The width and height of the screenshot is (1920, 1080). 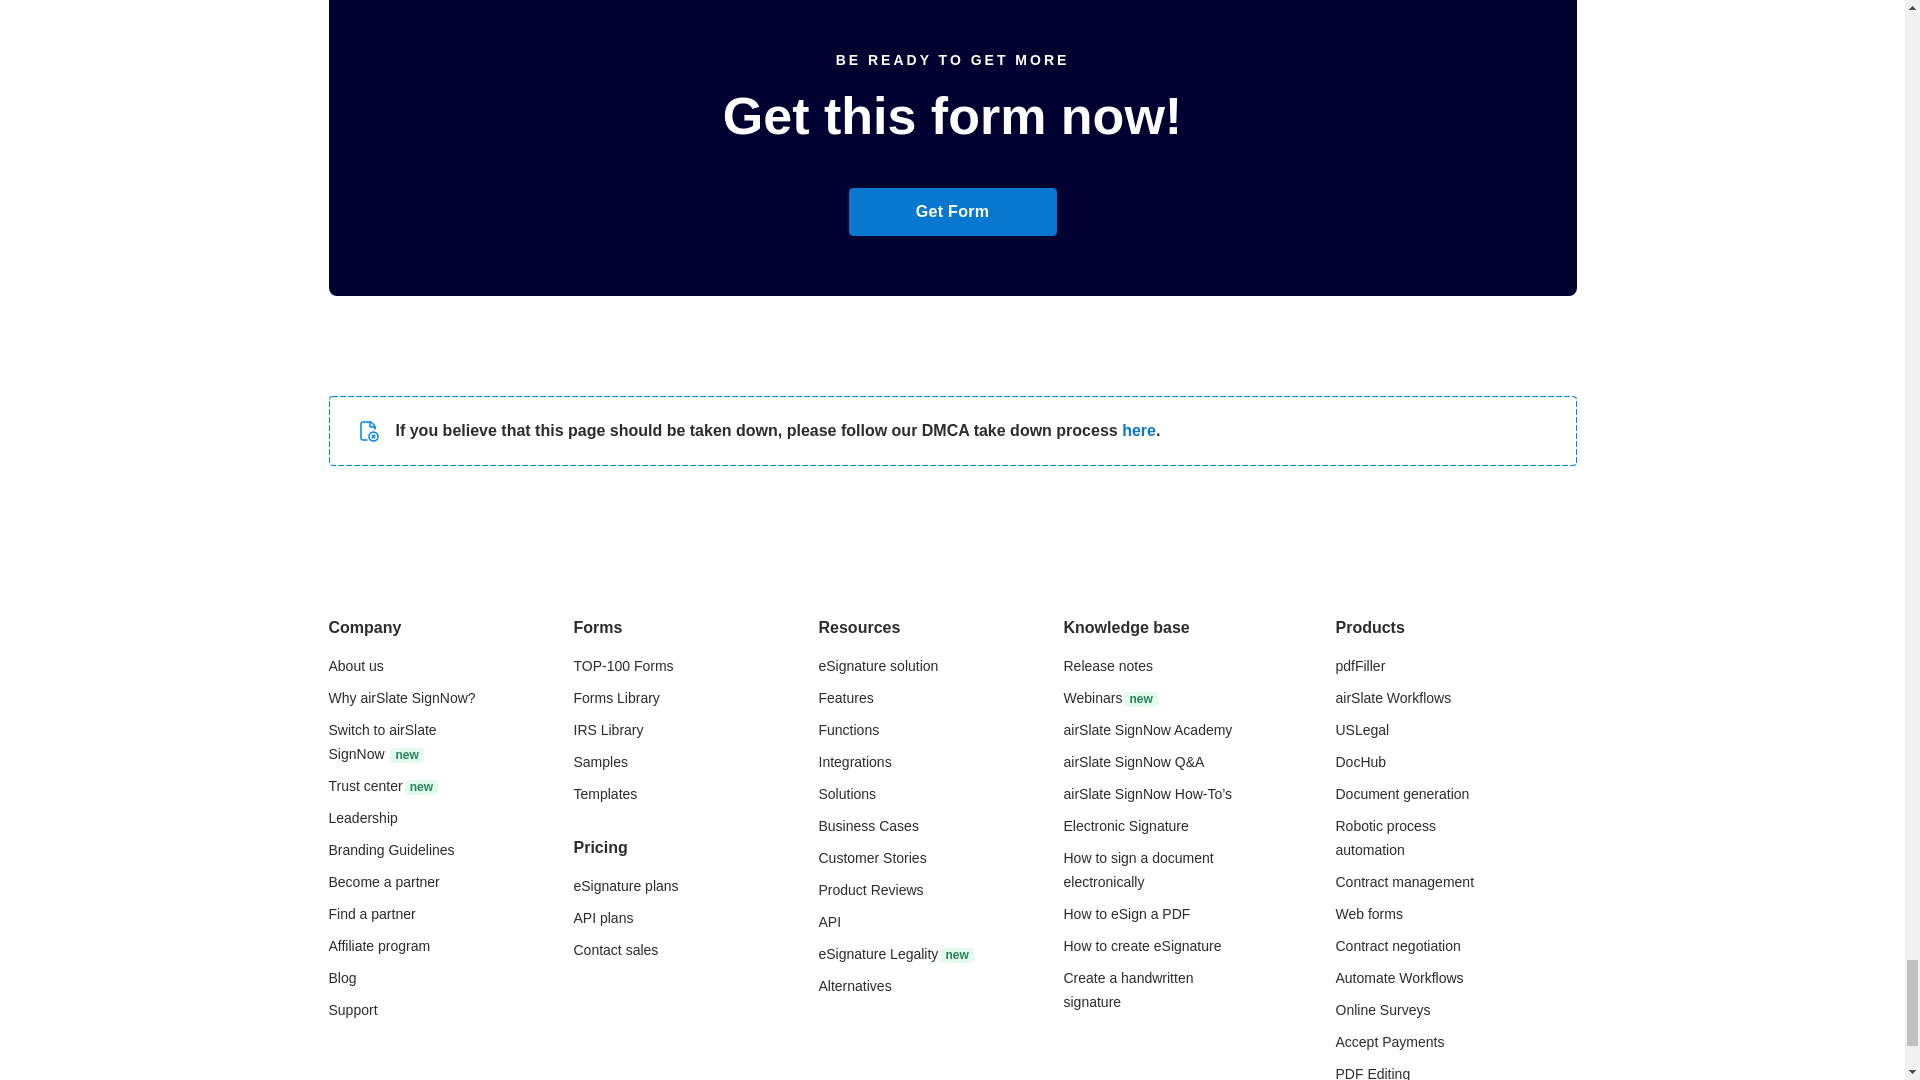 What do you see at coordinates (371, 914) in the screenshot?
I see `Go to the partners page` at bounding box center [371, 914].